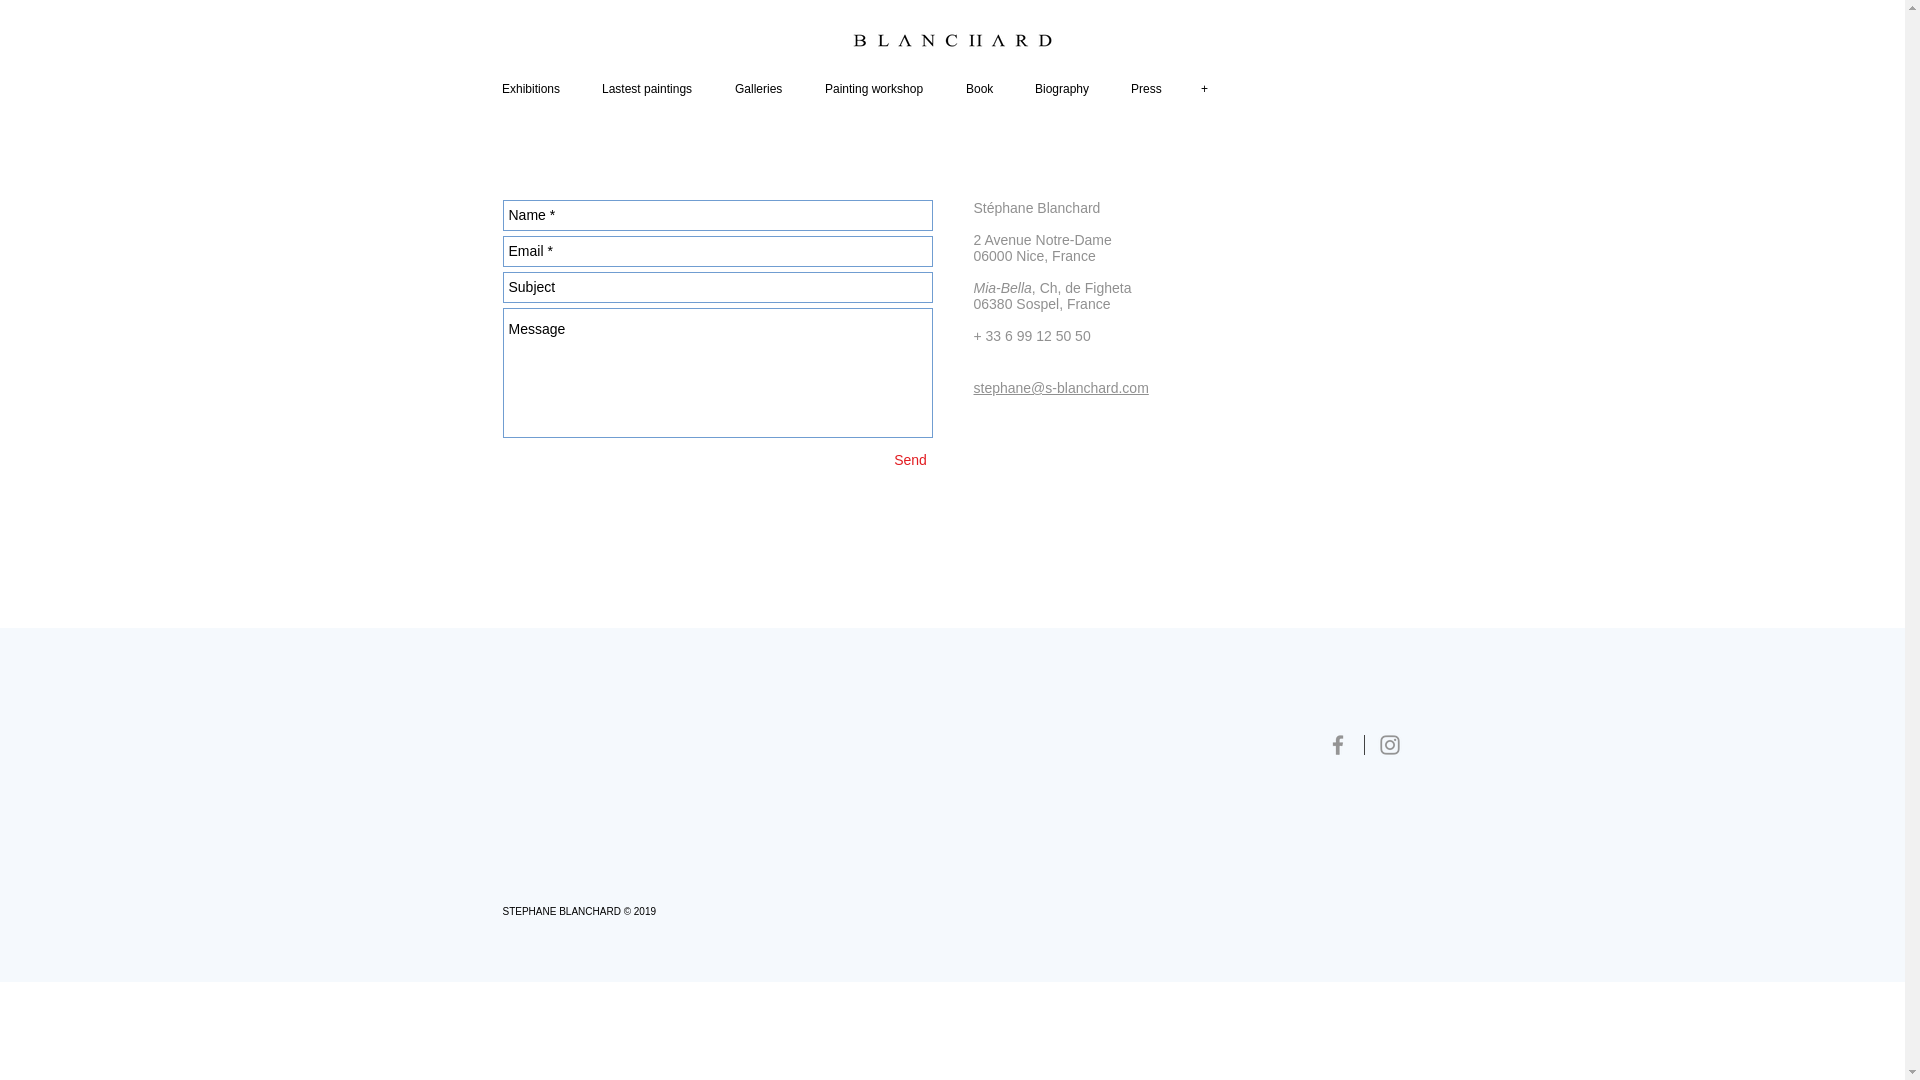 This screenshot has height=1080, width=1920. What do you see at coordinates (1065, 88) in the screenshot?
I see `Biography` at bounding box center [1065, 88].